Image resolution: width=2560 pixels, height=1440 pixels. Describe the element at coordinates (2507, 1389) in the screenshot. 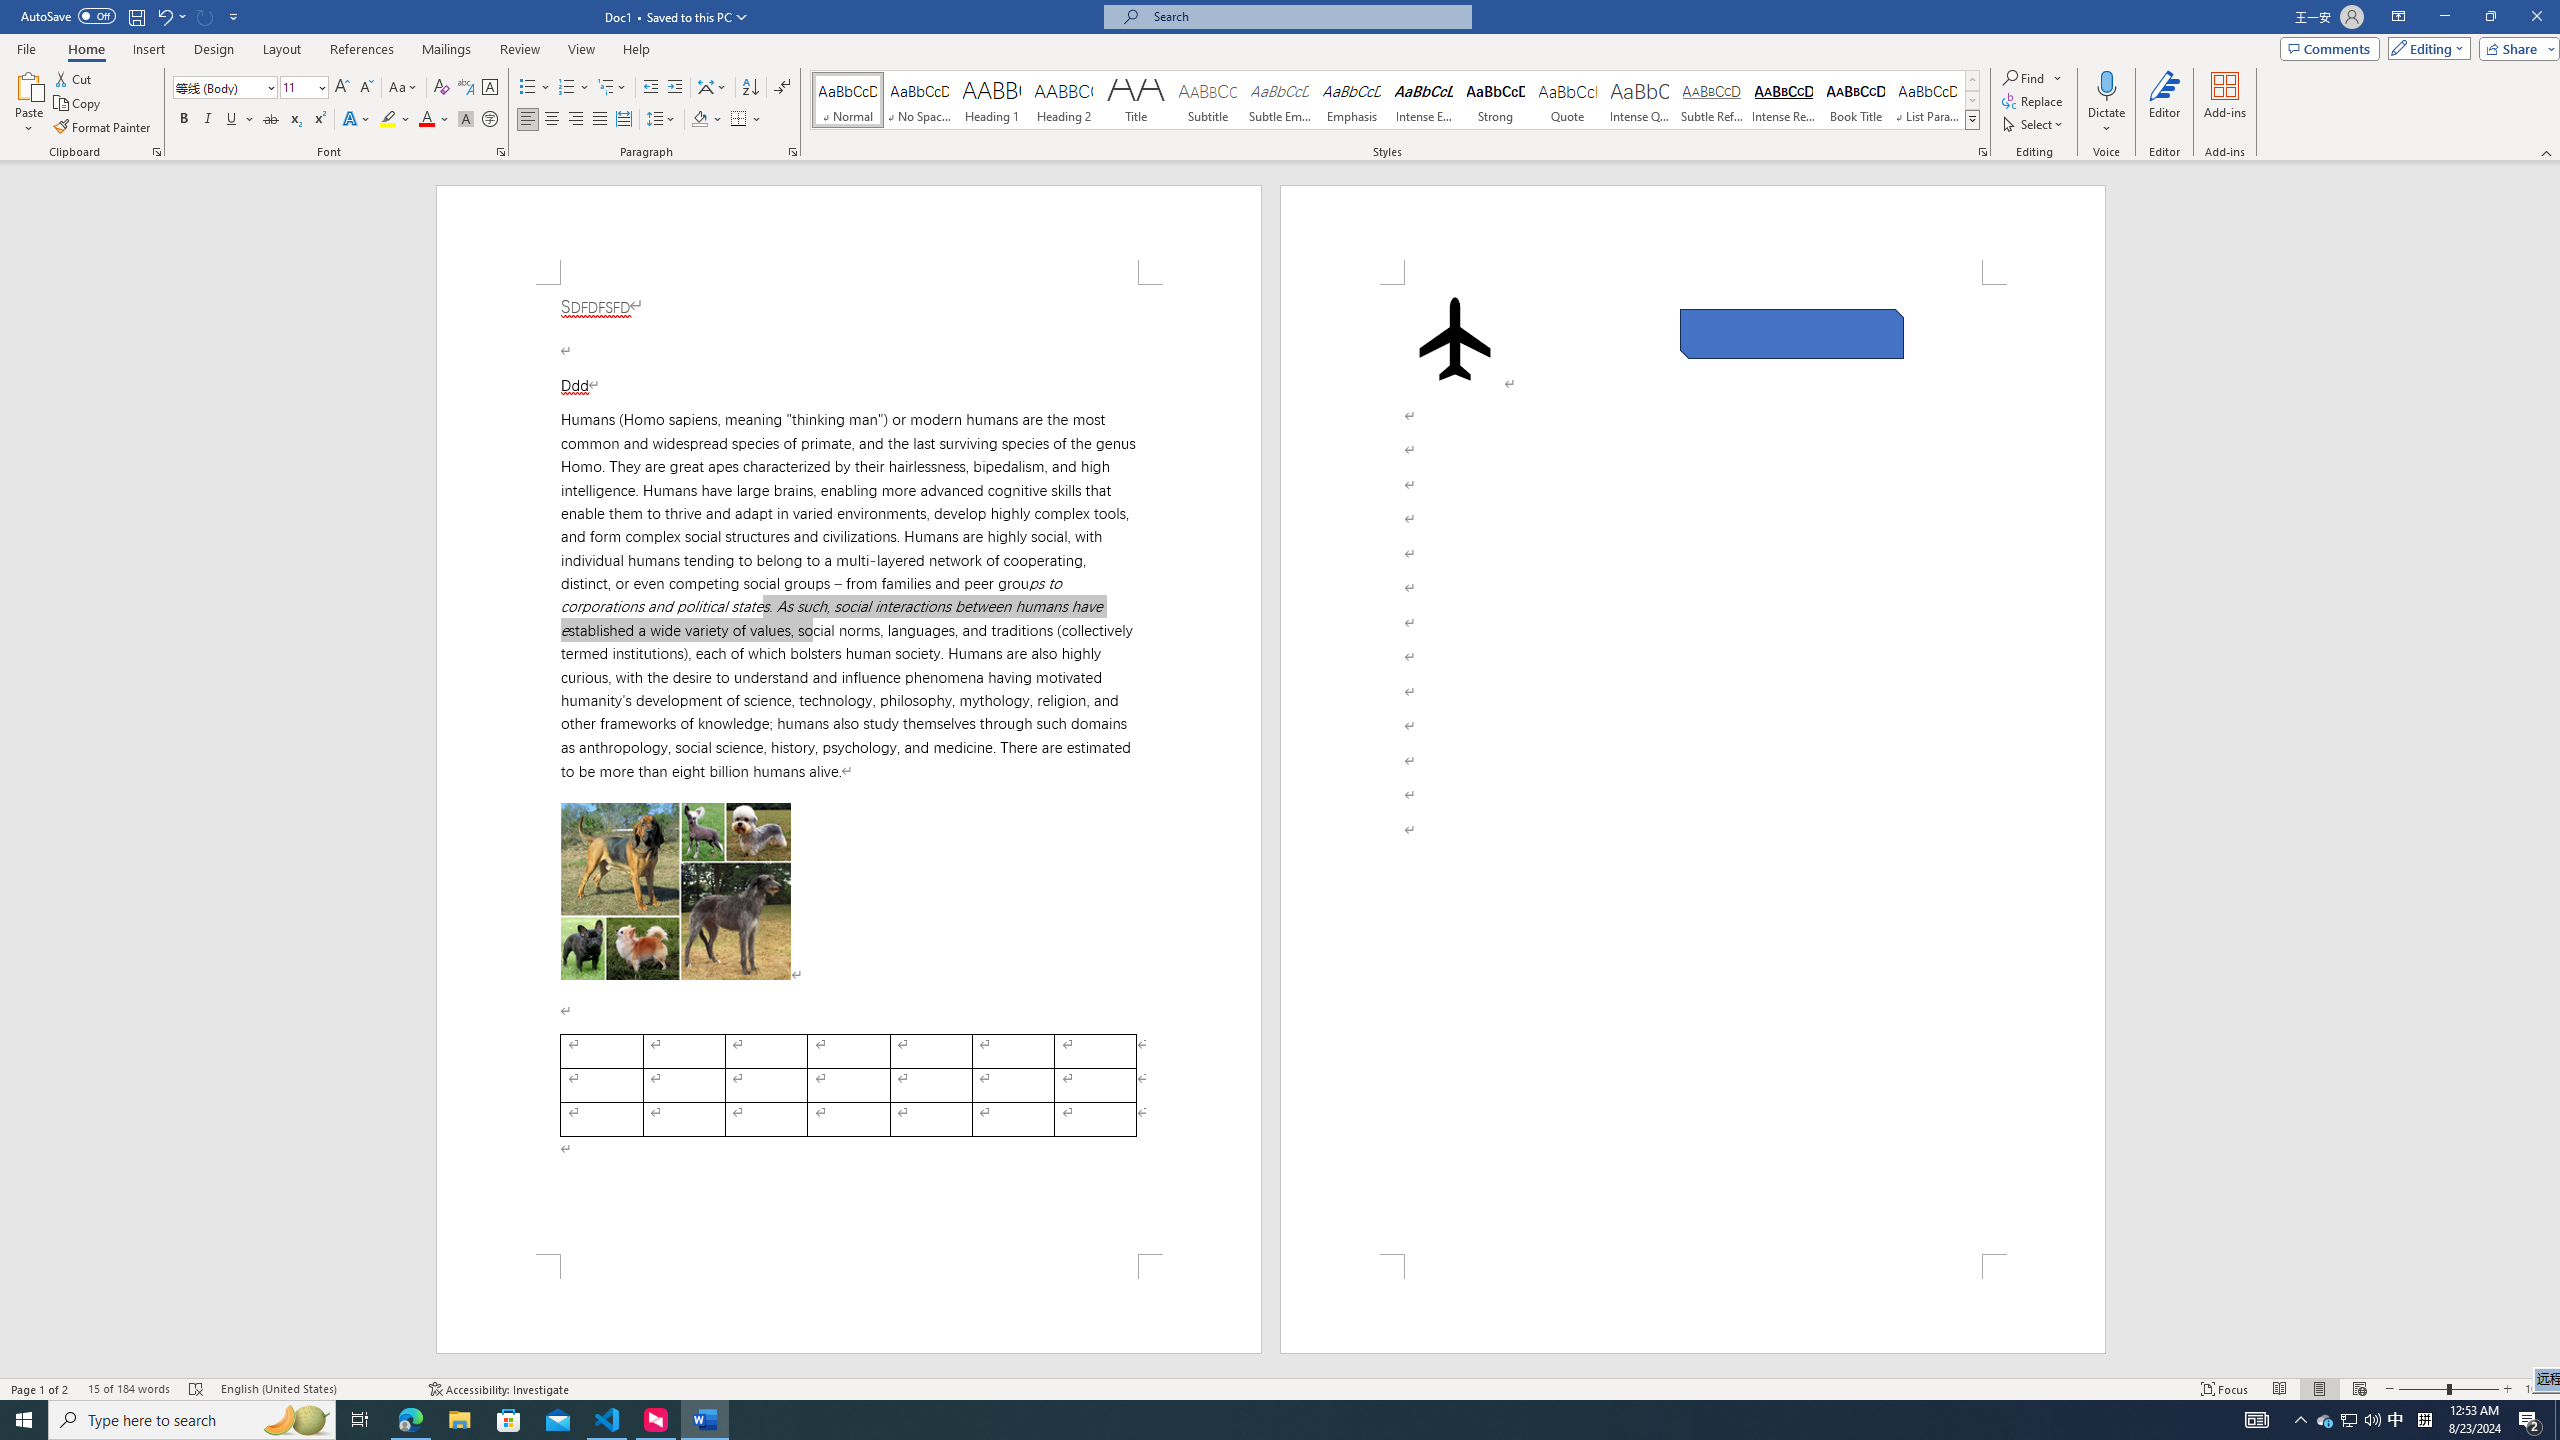

I see `Zoom In` at that location.